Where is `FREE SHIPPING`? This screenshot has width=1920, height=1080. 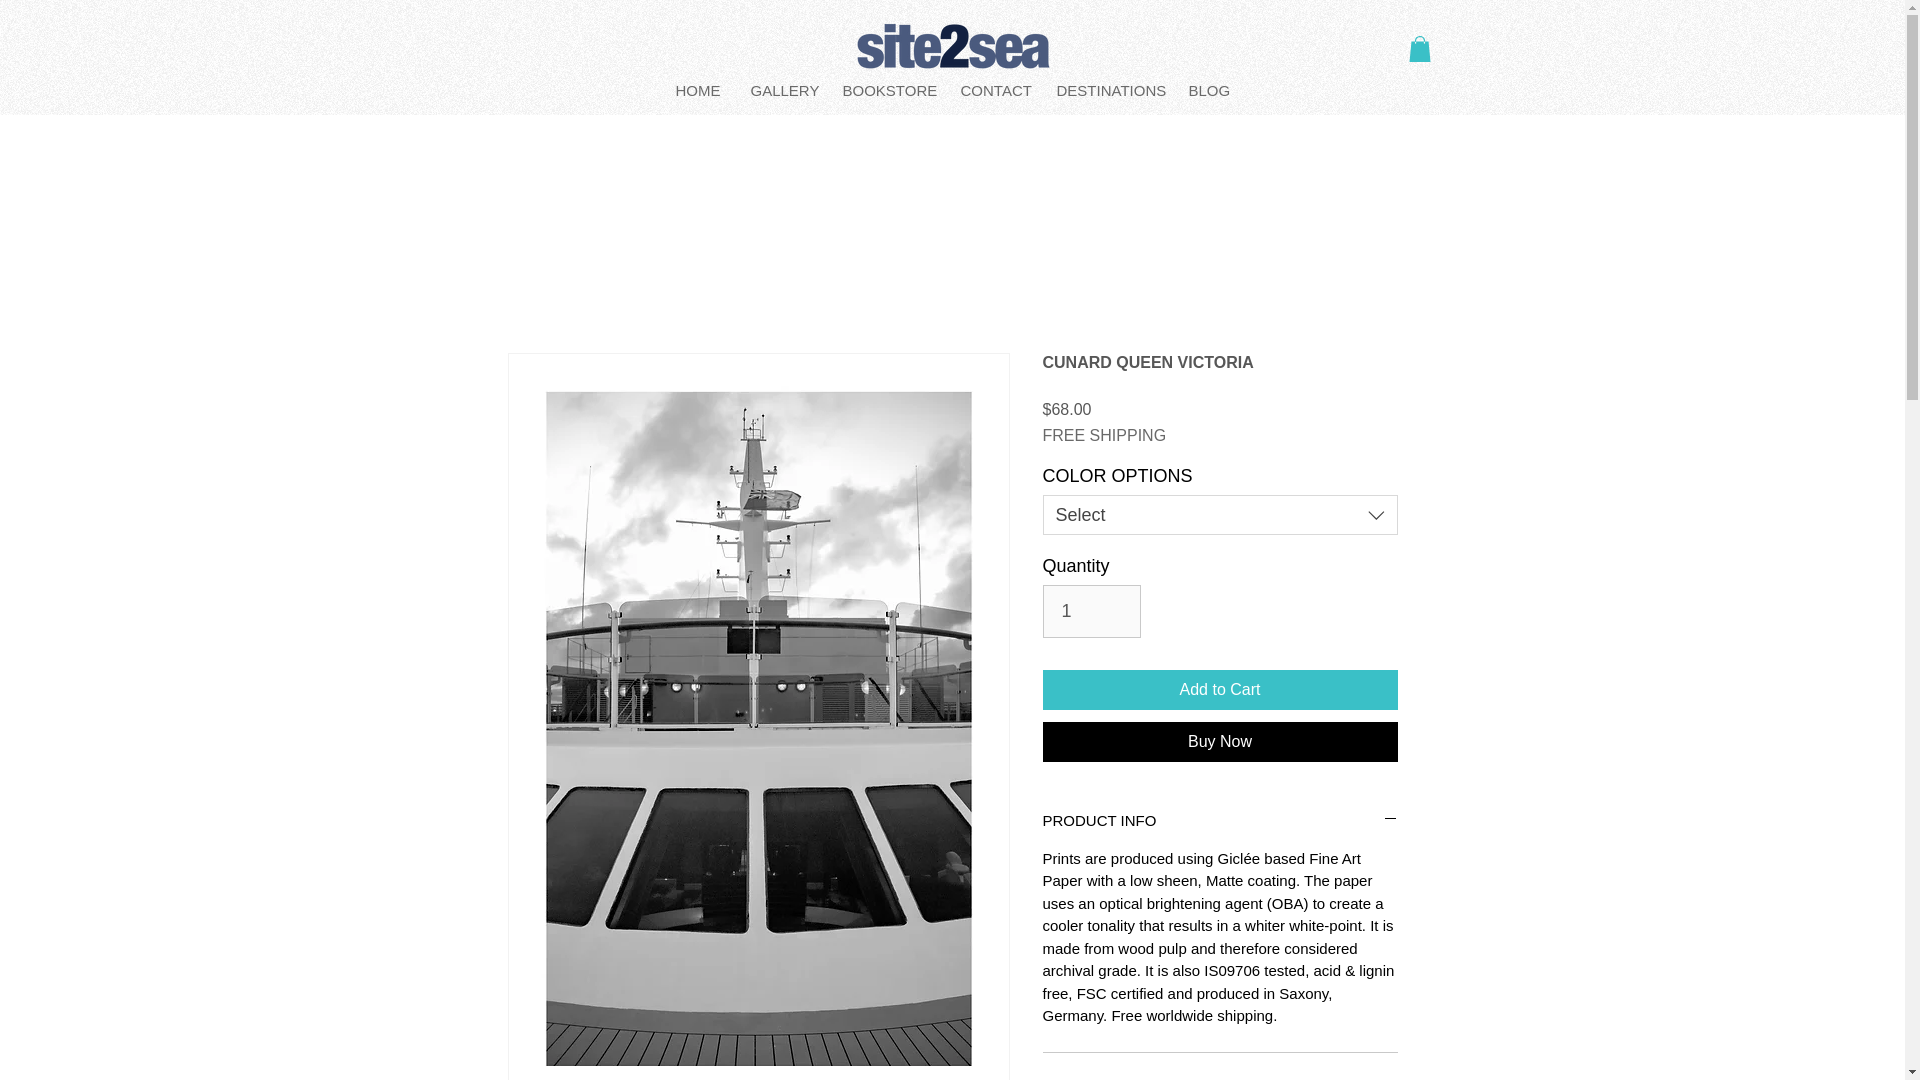 FREE SHIPPING is located at coordinates (1104, 435).